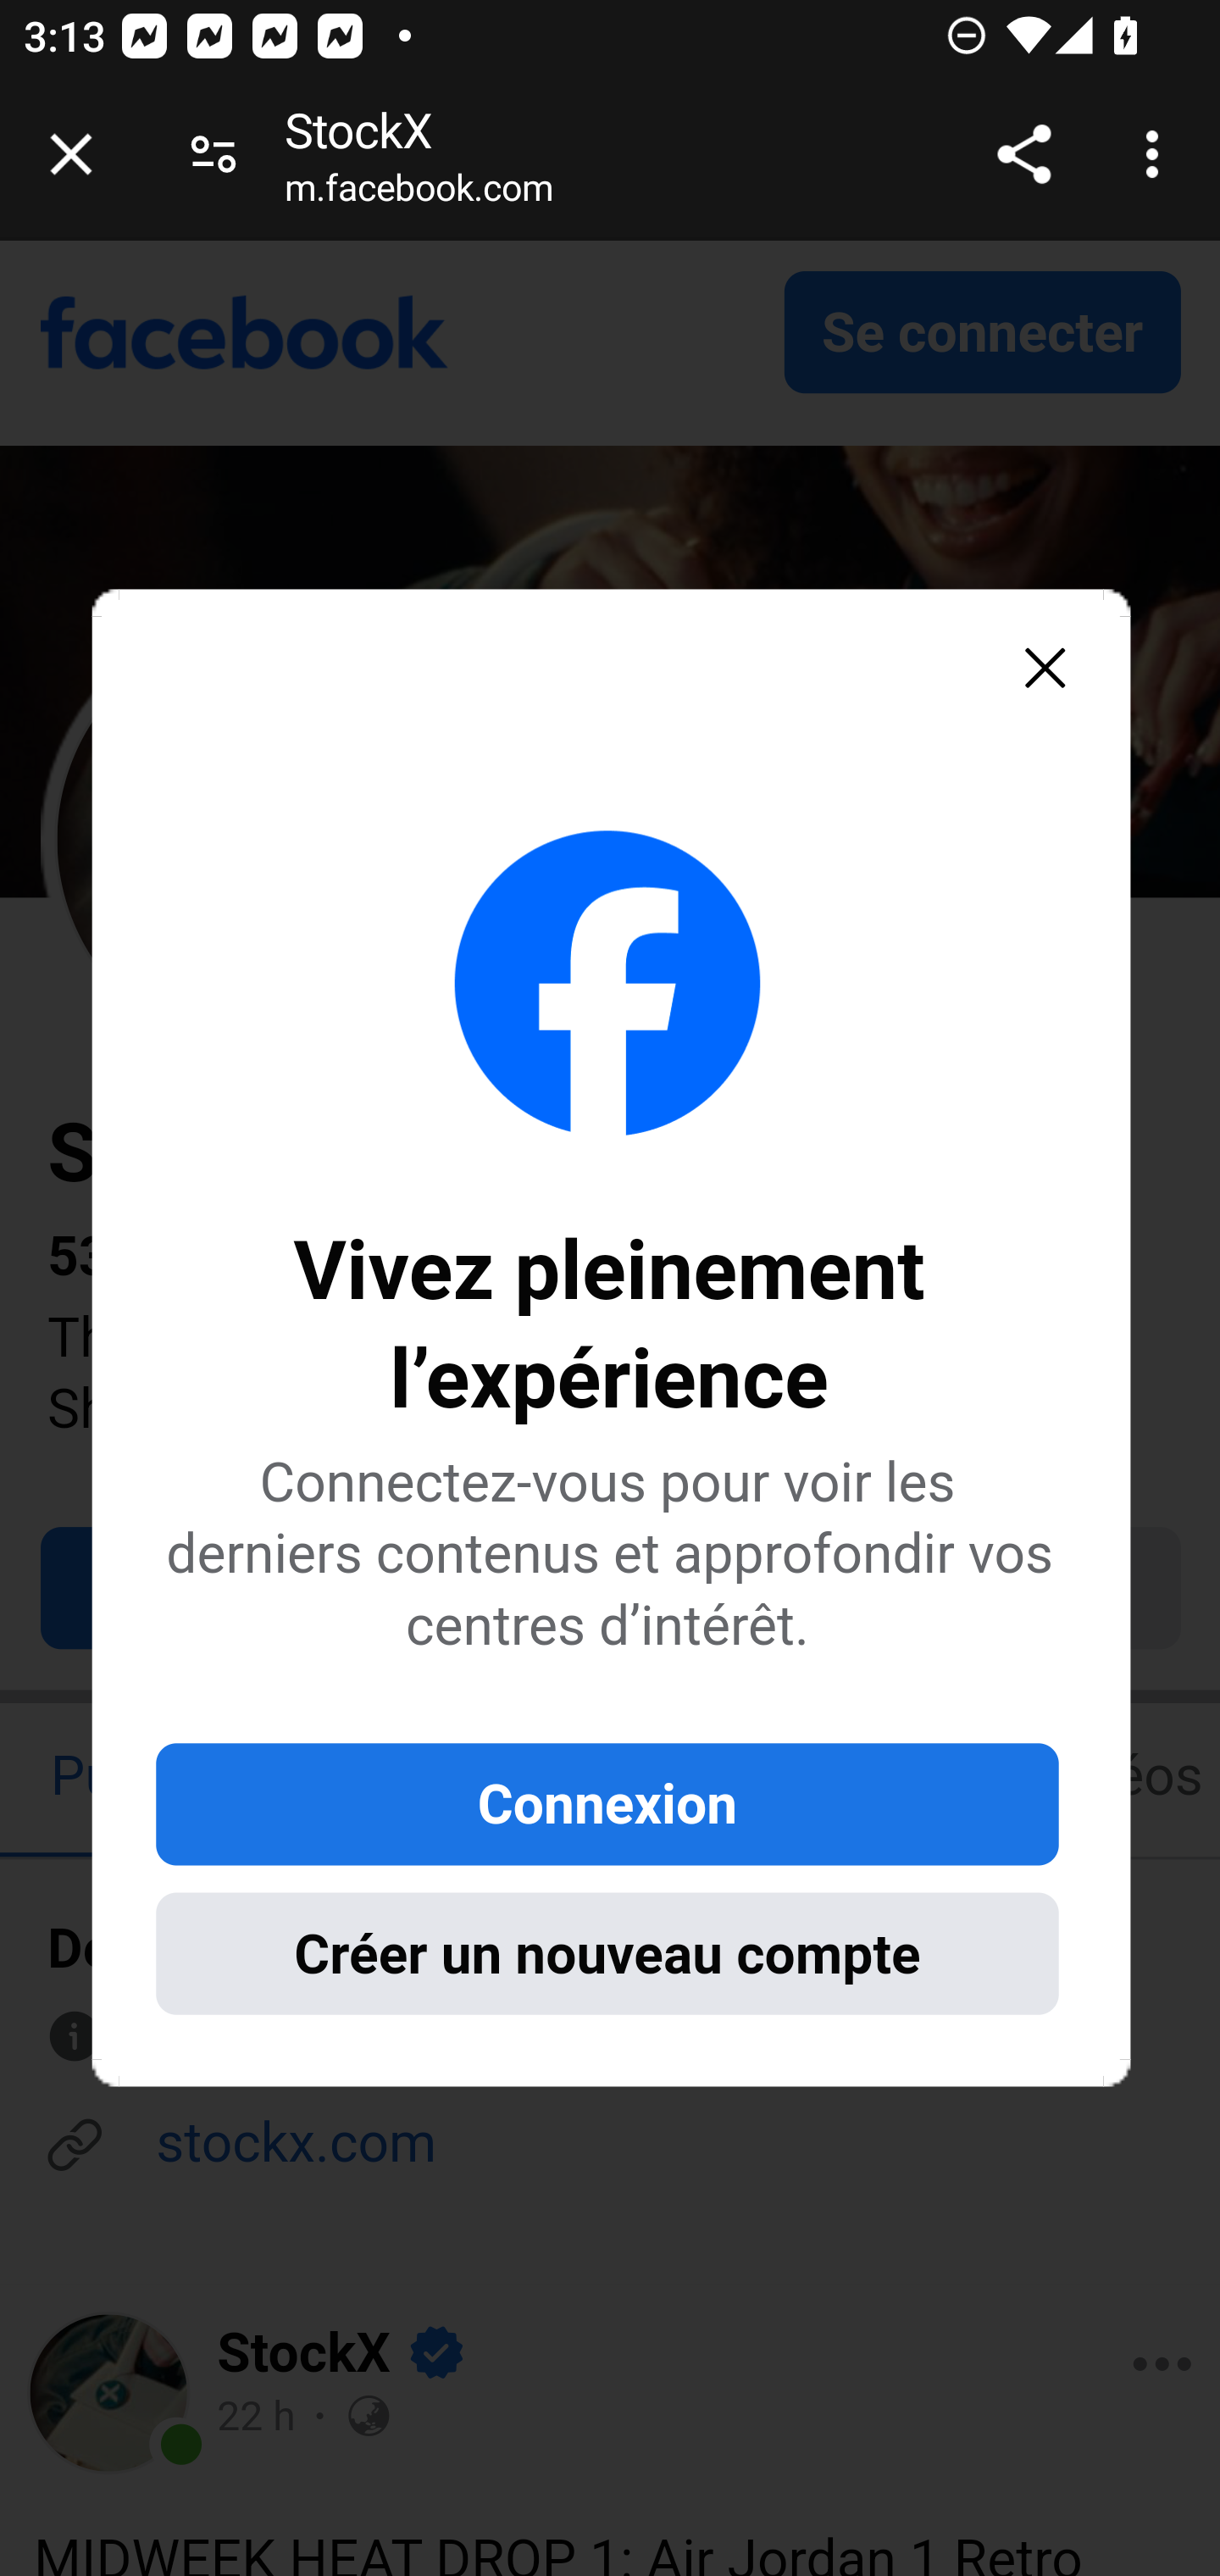 Image resolution: width=1220 pixels, height=2576 pixels. I want to click on Connection is secure, so click(213, 154).